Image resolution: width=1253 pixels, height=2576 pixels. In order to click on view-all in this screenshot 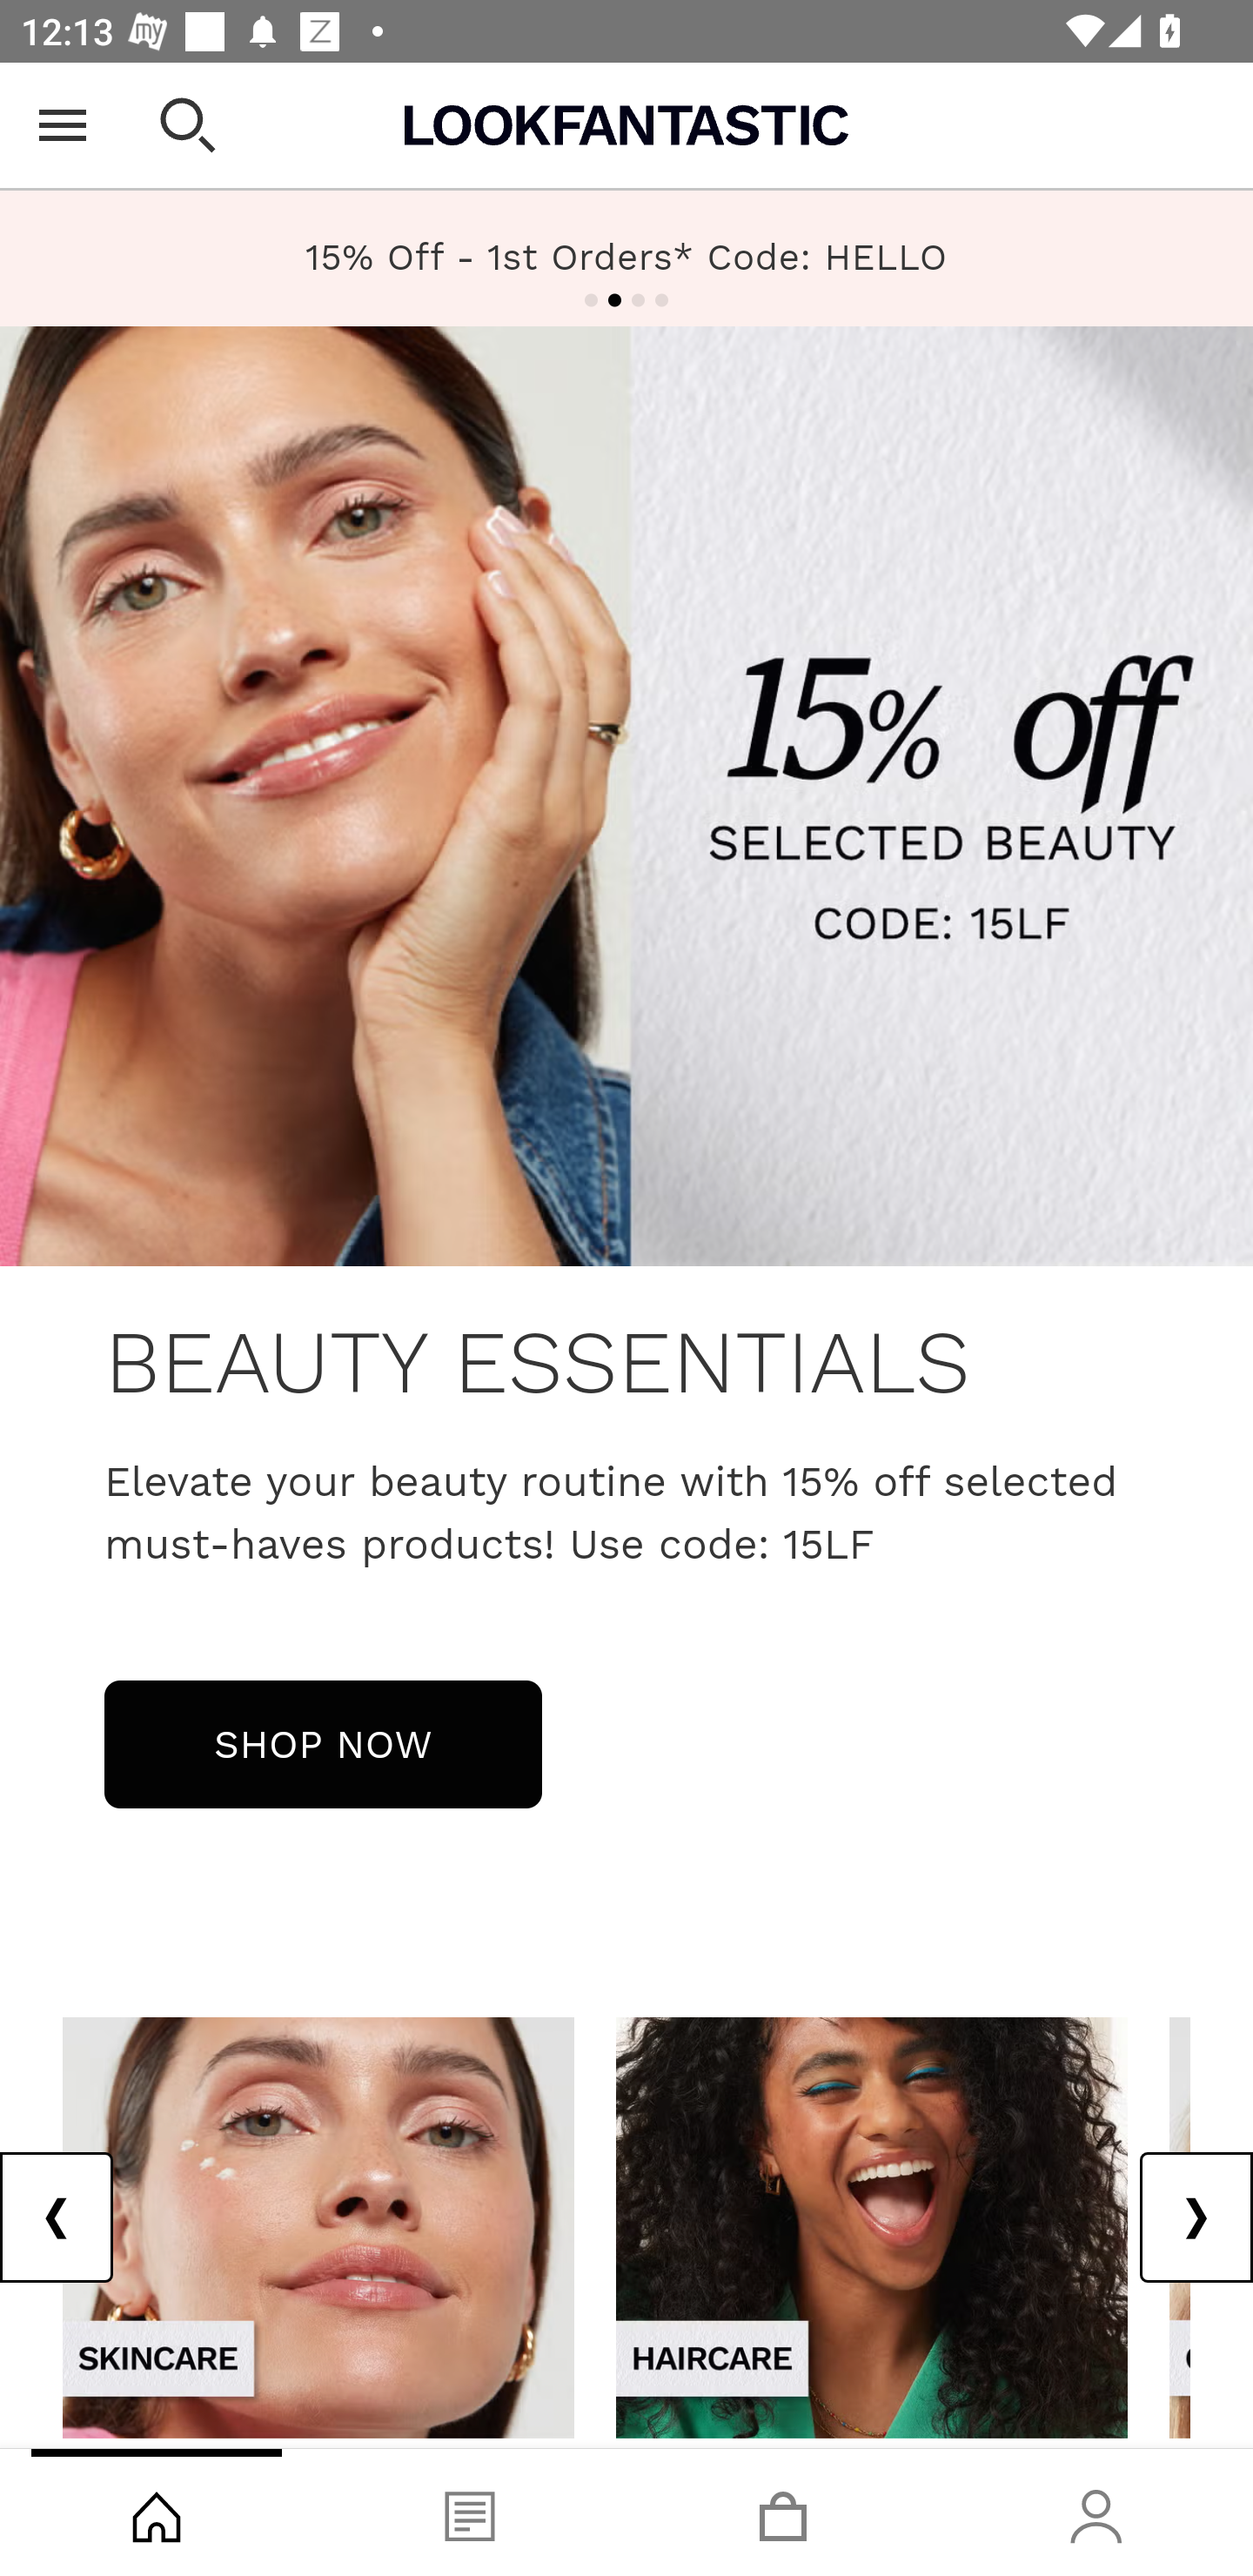, I will do `click(318, 2226)`.